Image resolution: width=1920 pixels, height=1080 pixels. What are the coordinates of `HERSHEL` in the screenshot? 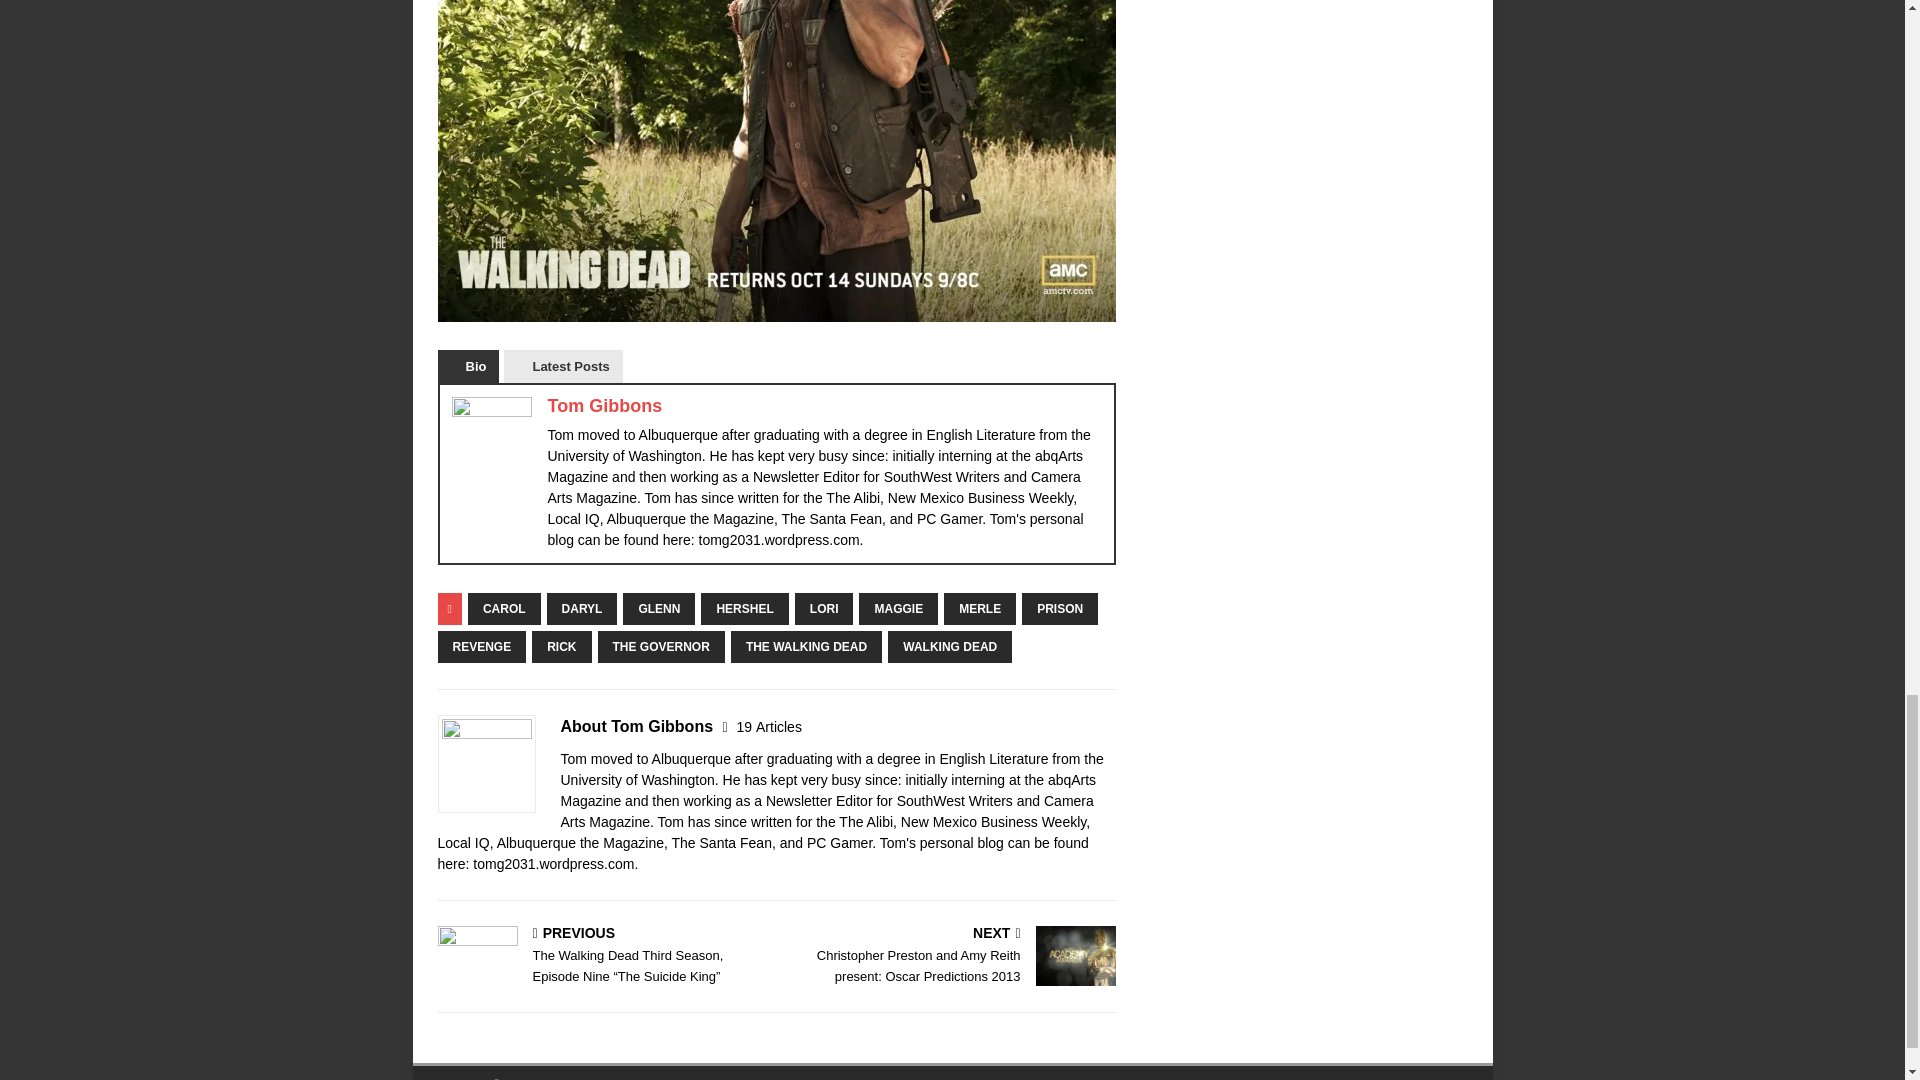 It's located at (744, 608).